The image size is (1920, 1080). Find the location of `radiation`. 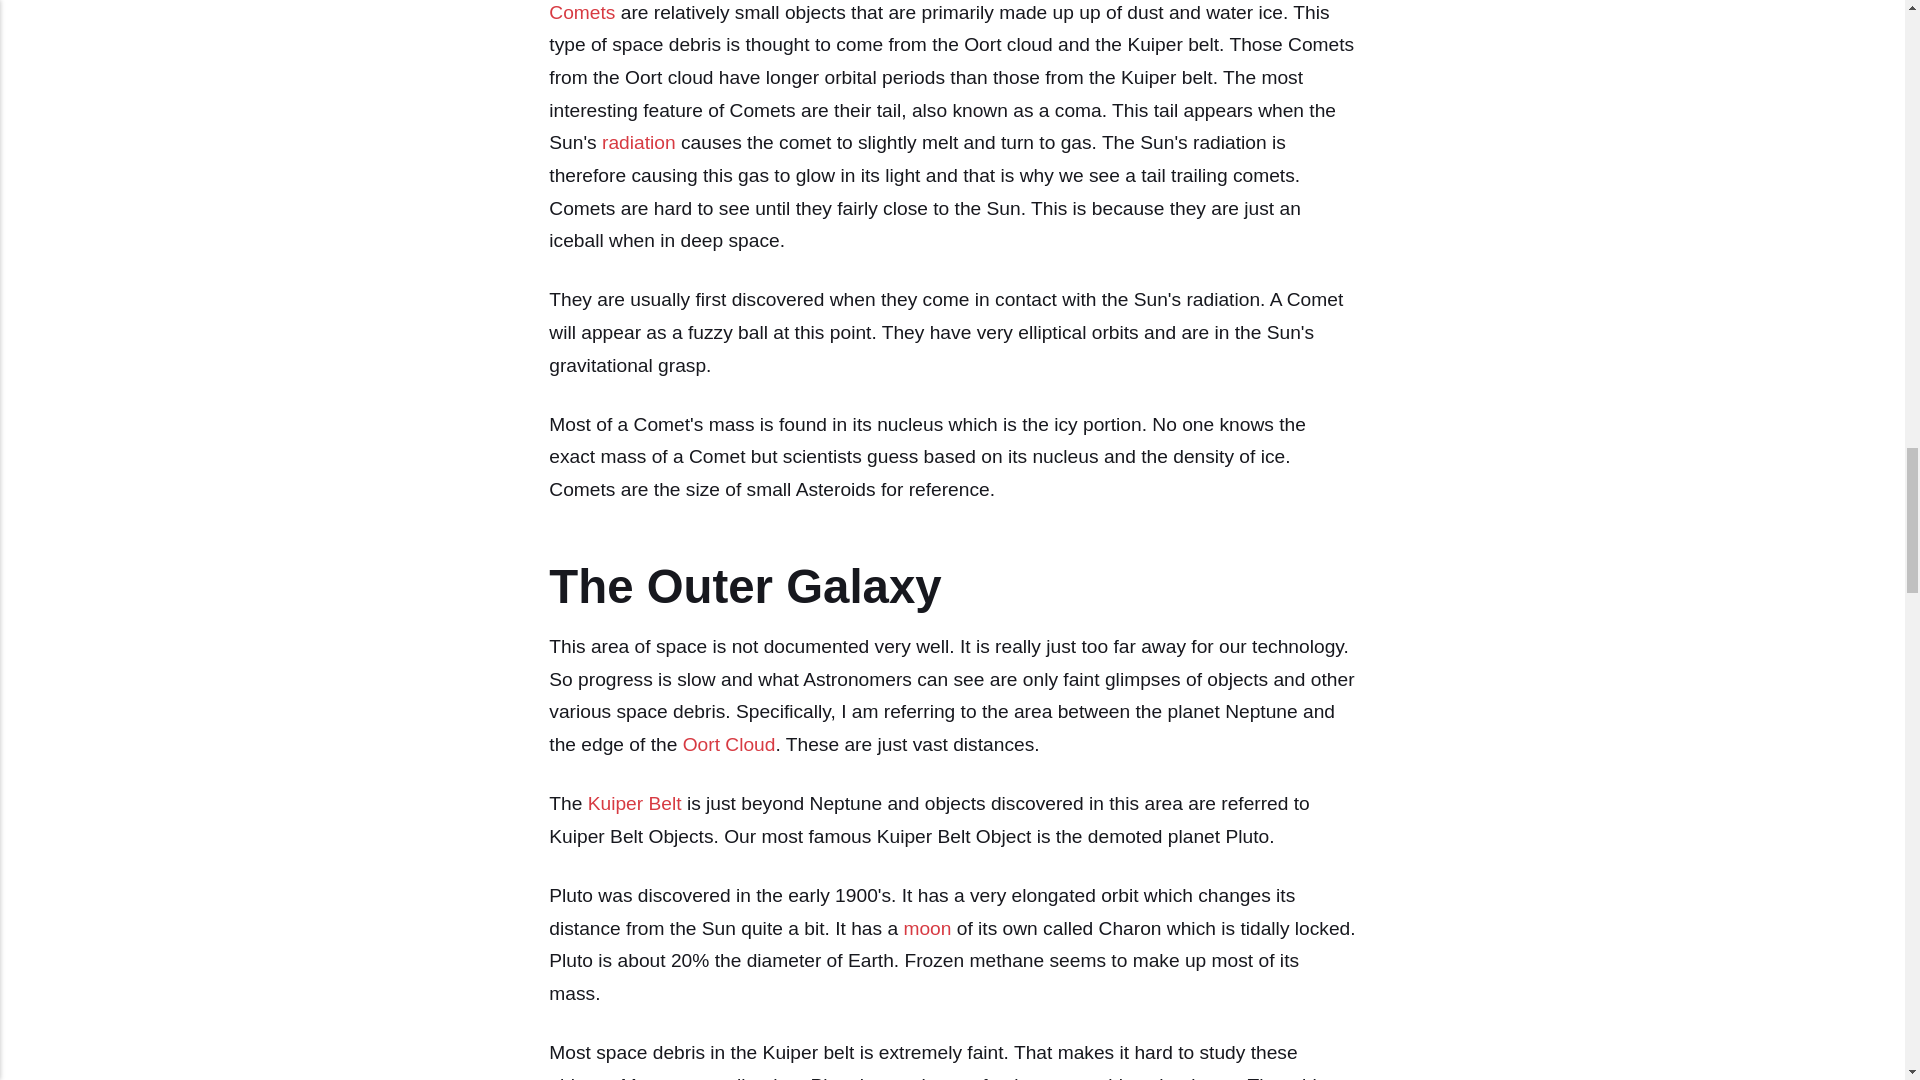

radiation is located at coordinates (638, 142).